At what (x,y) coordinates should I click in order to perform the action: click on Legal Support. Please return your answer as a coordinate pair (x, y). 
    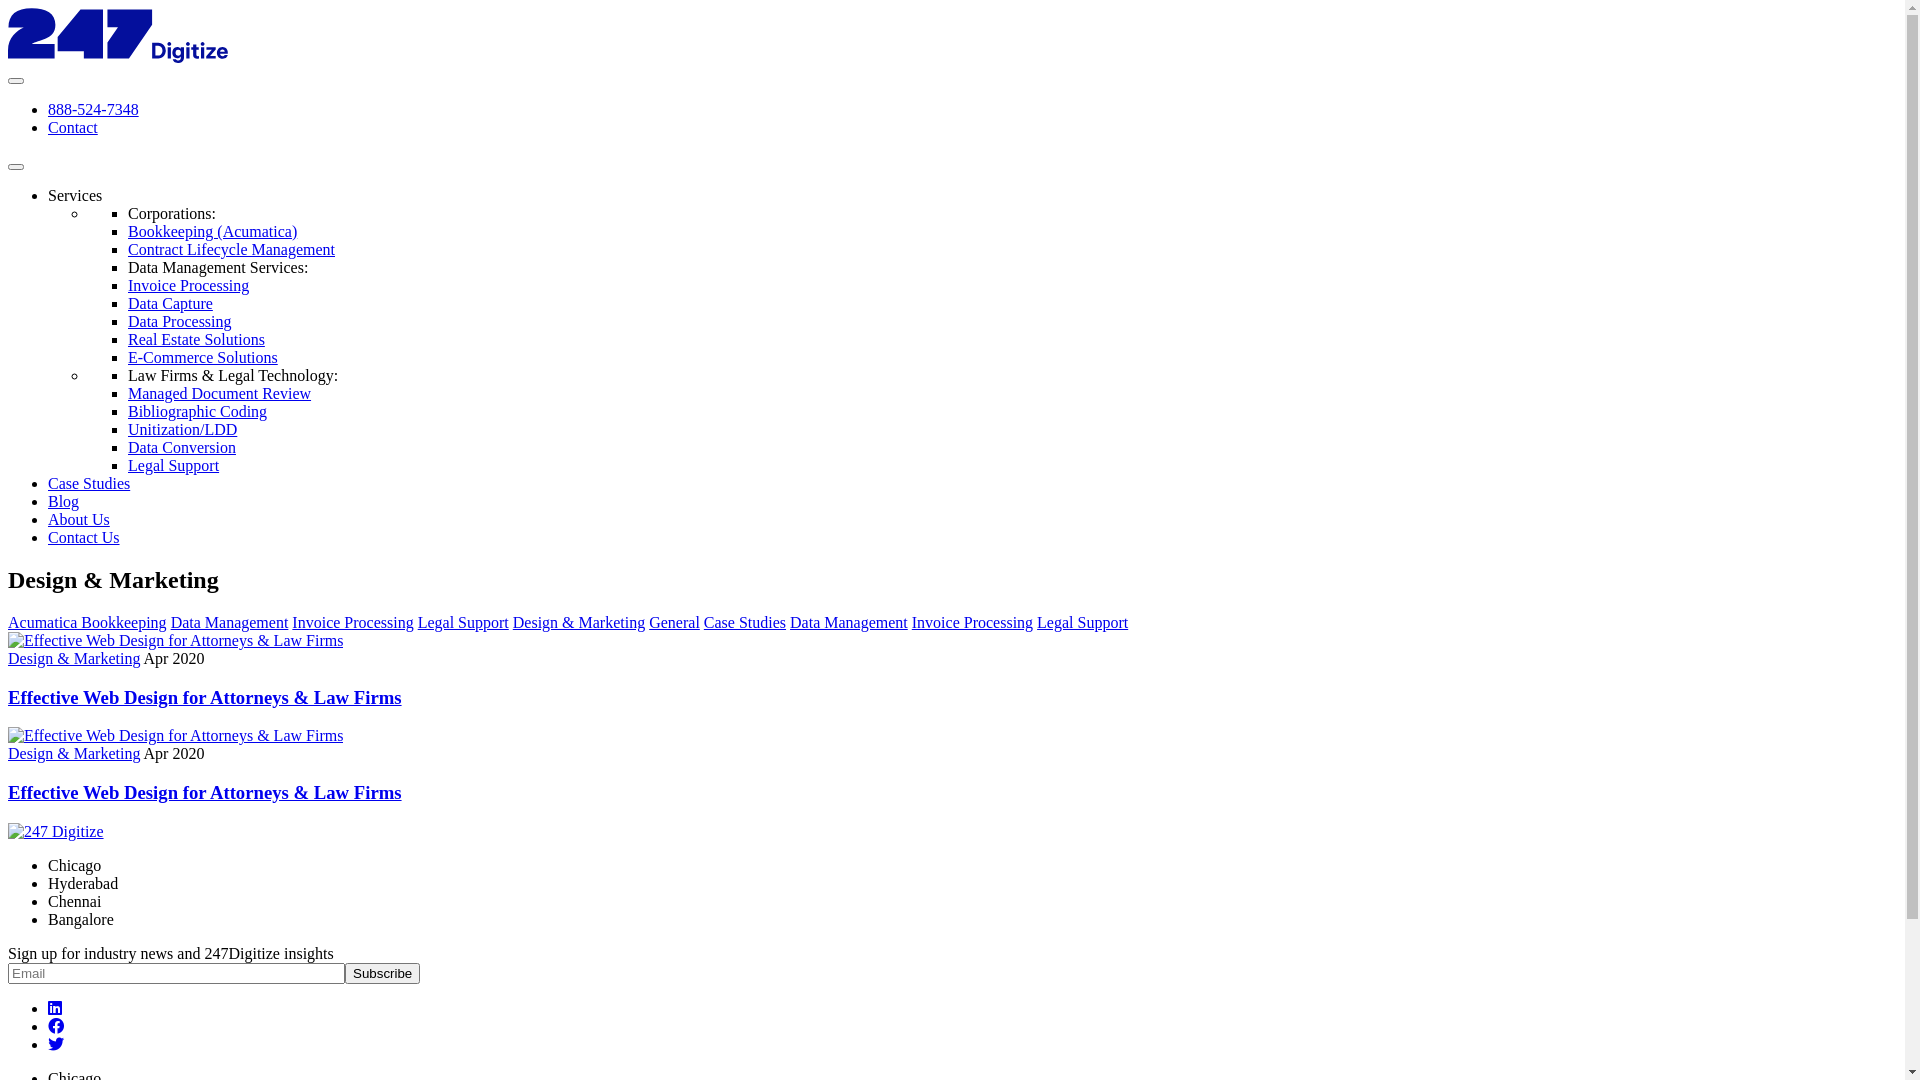
    Looking at the image, I should click on (174, 466).